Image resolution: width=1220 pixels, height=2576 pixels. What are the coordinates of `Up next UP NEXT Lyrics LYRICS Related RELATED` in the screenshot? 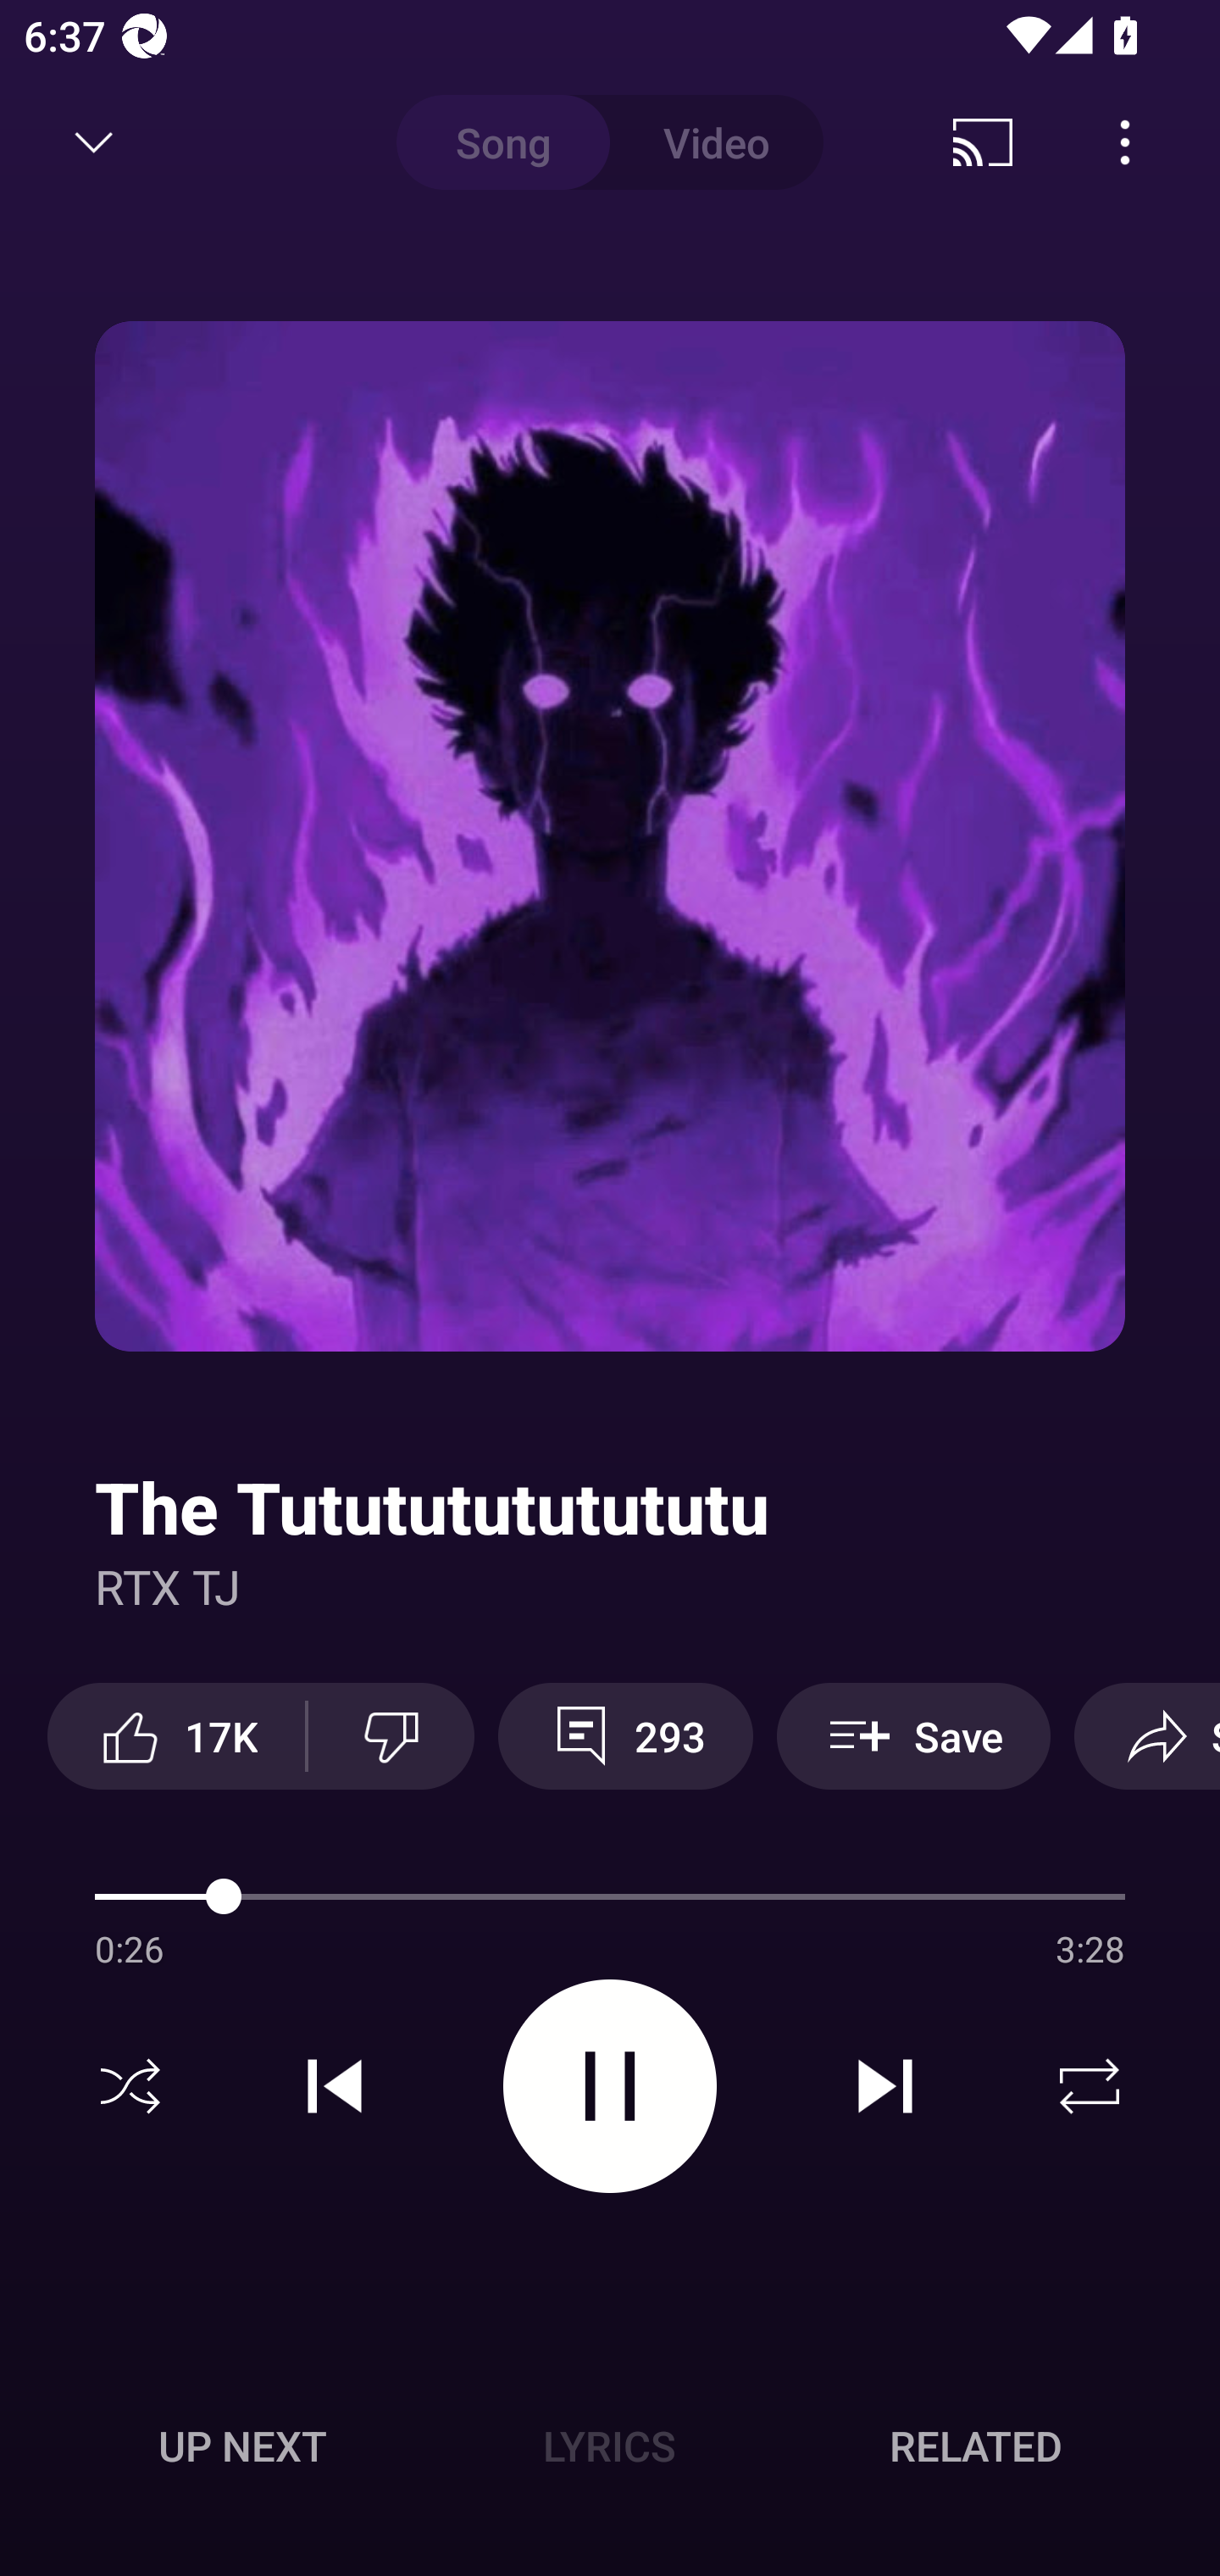 It's located at (610, 2451).